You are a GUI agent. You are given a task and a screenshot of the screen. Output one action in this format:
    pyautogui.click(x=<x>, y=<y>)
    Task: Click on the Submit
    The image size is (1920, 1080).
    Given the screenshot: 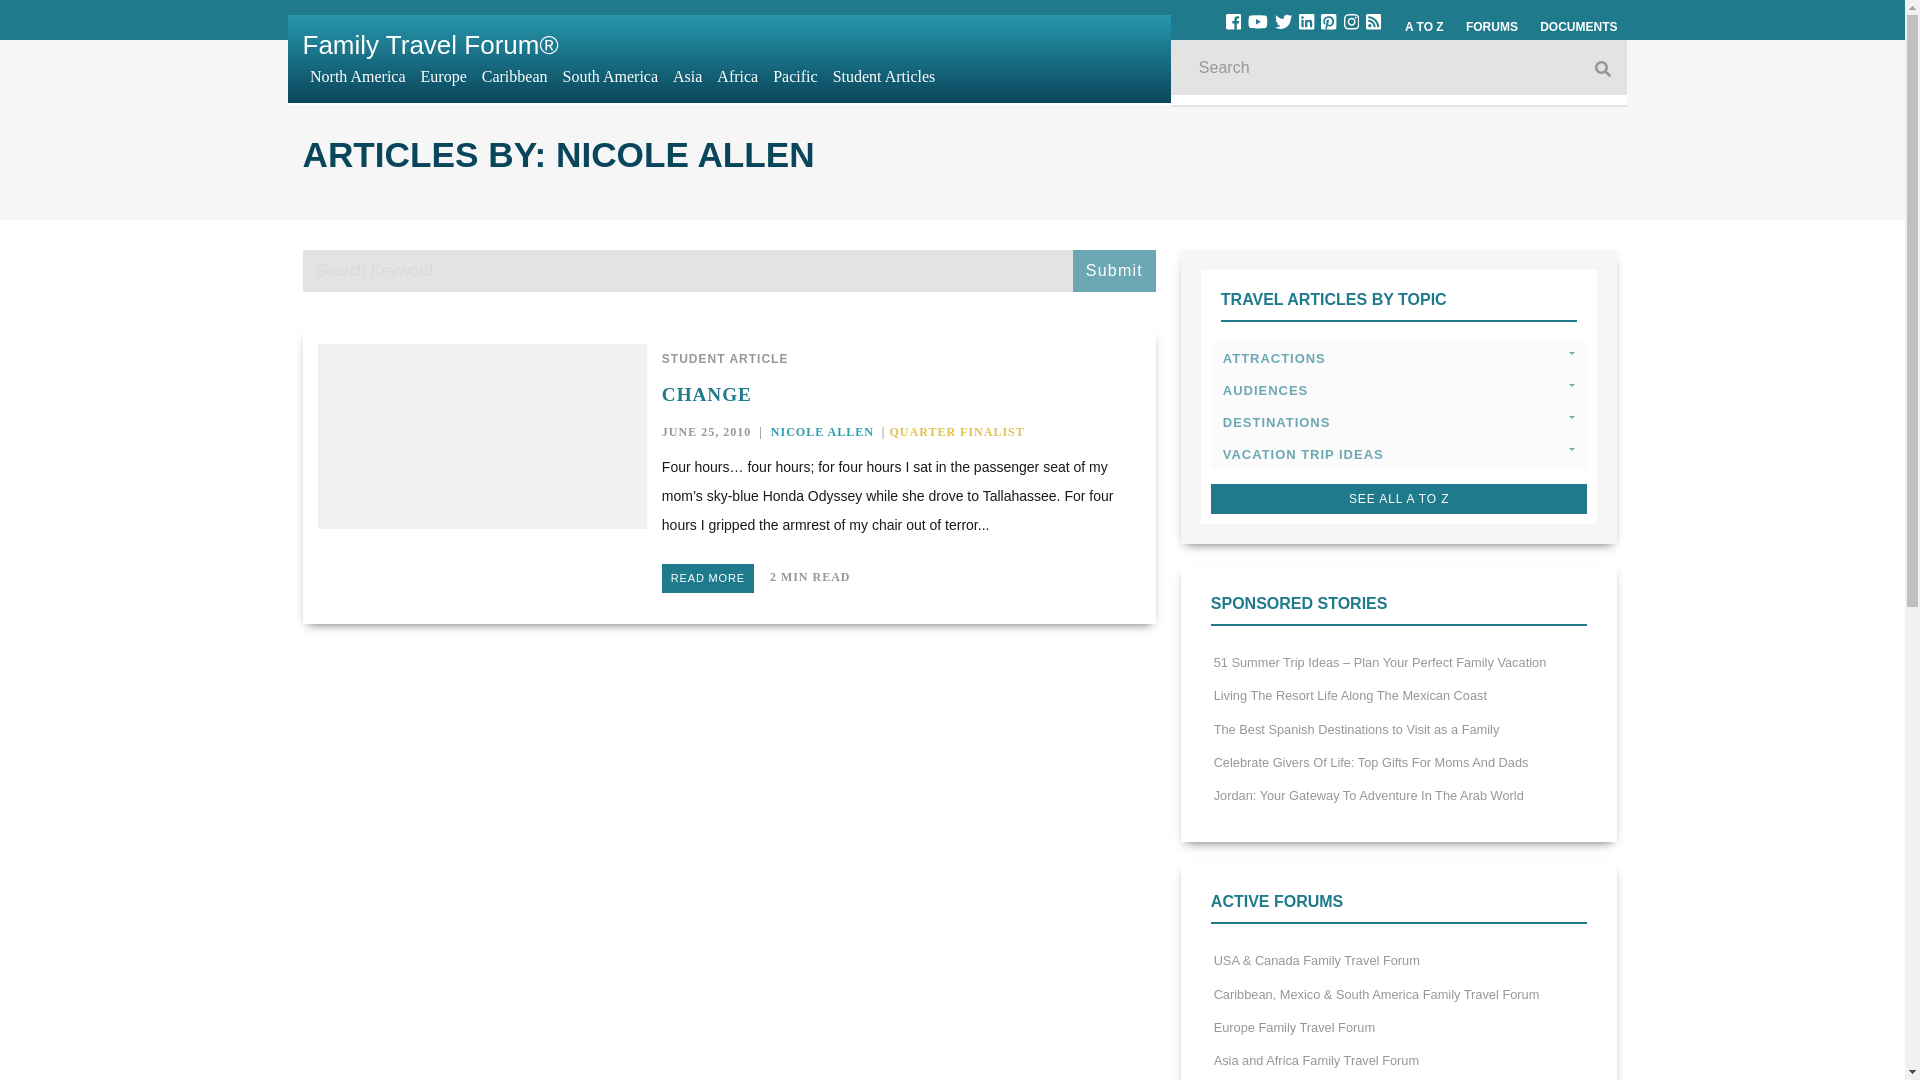 What is the action you would take?
    pyautogui.click(x=1114, y=270)
    